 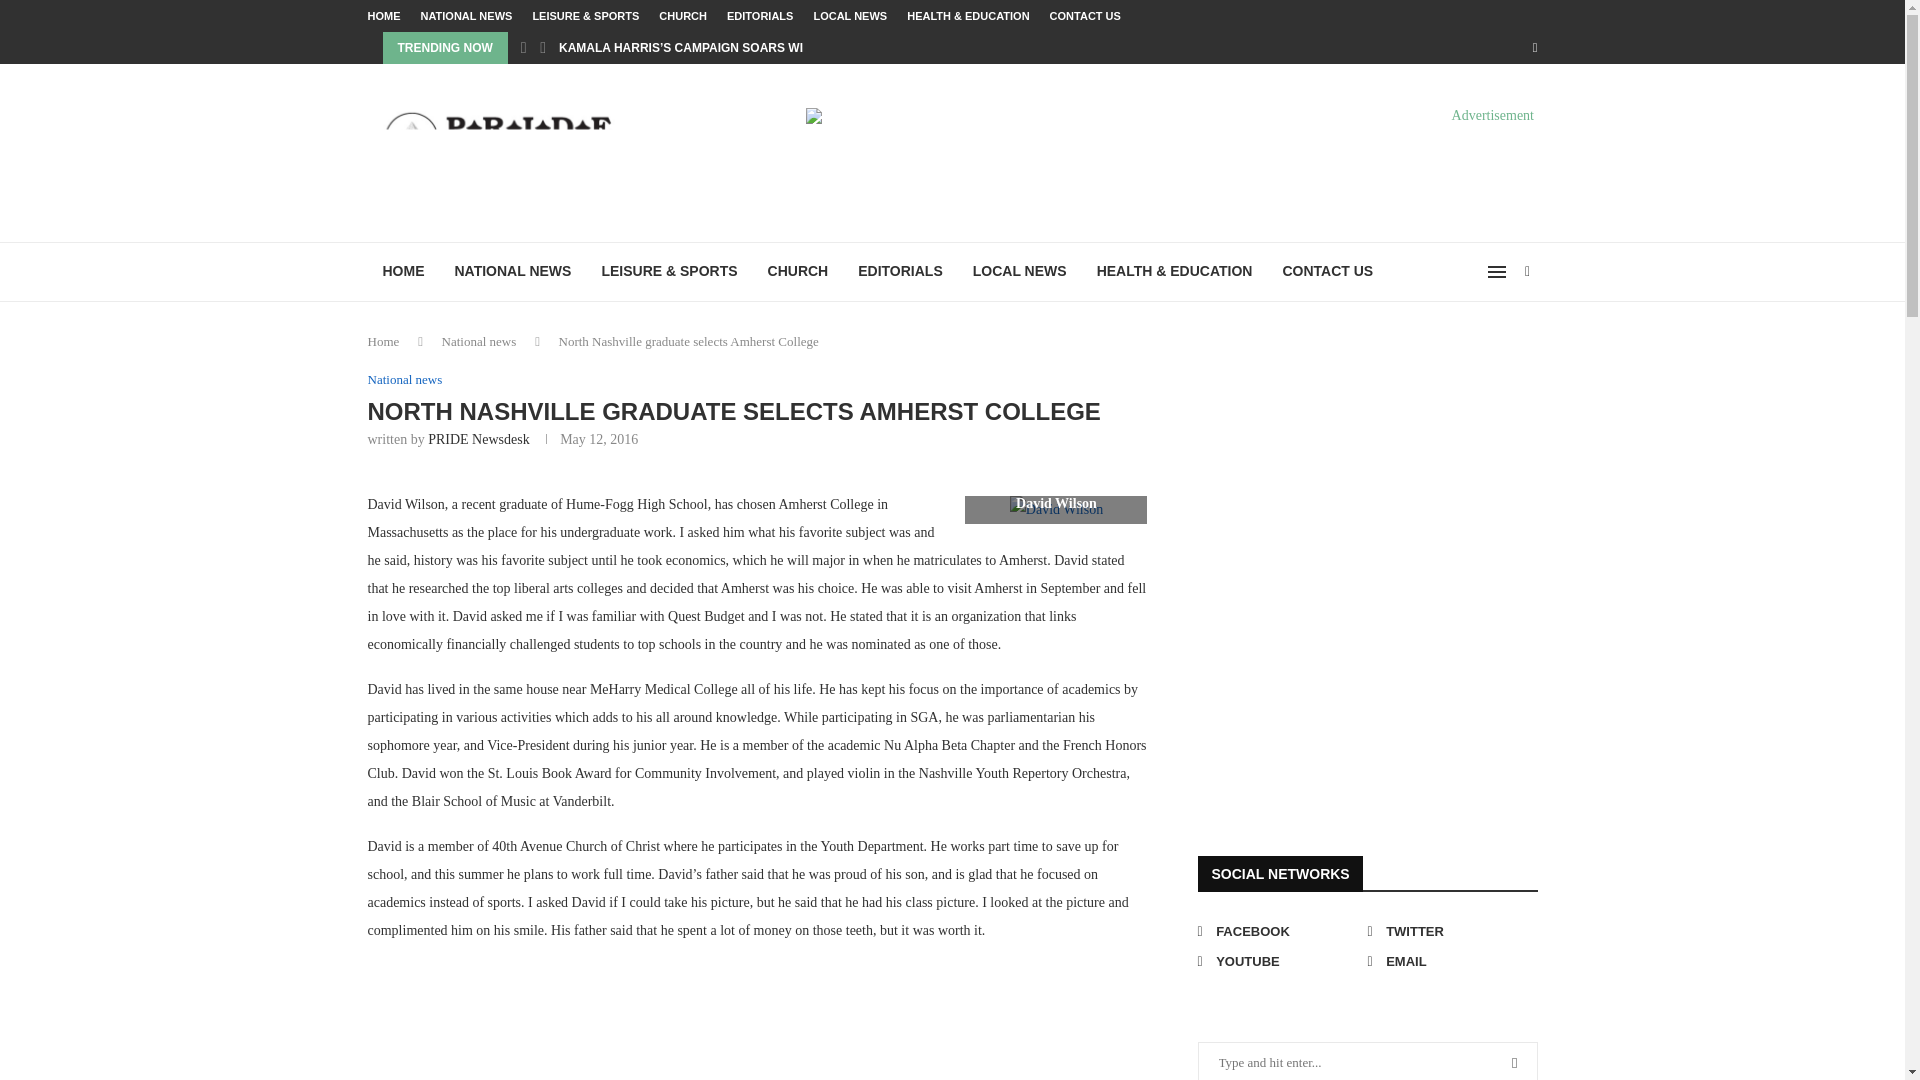 What do you see at coordinates (406, 379) in the screenshot?
I see `National news` at bounding box center [406, 379].